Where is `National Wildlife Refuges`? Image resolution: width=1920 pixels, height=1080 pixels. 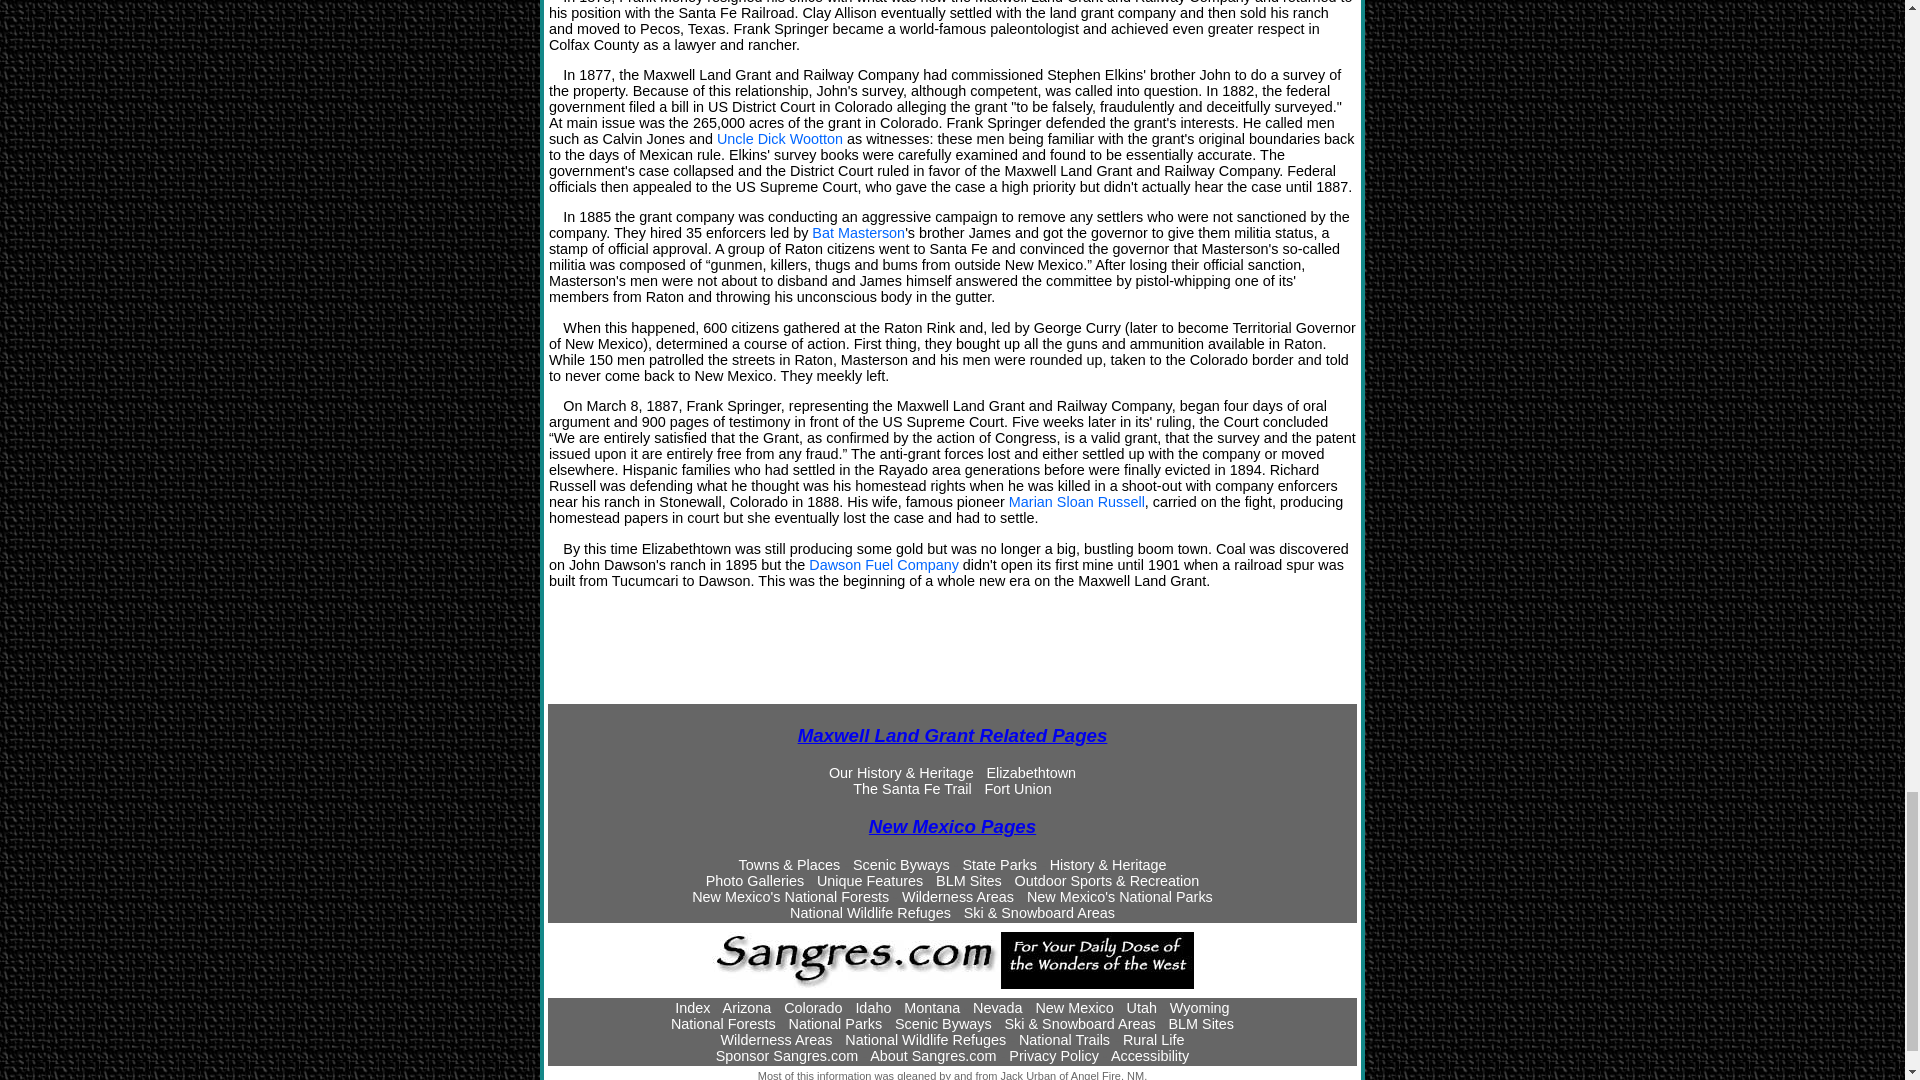 National Wildlife Refuges is located at coordinates (870, 913).